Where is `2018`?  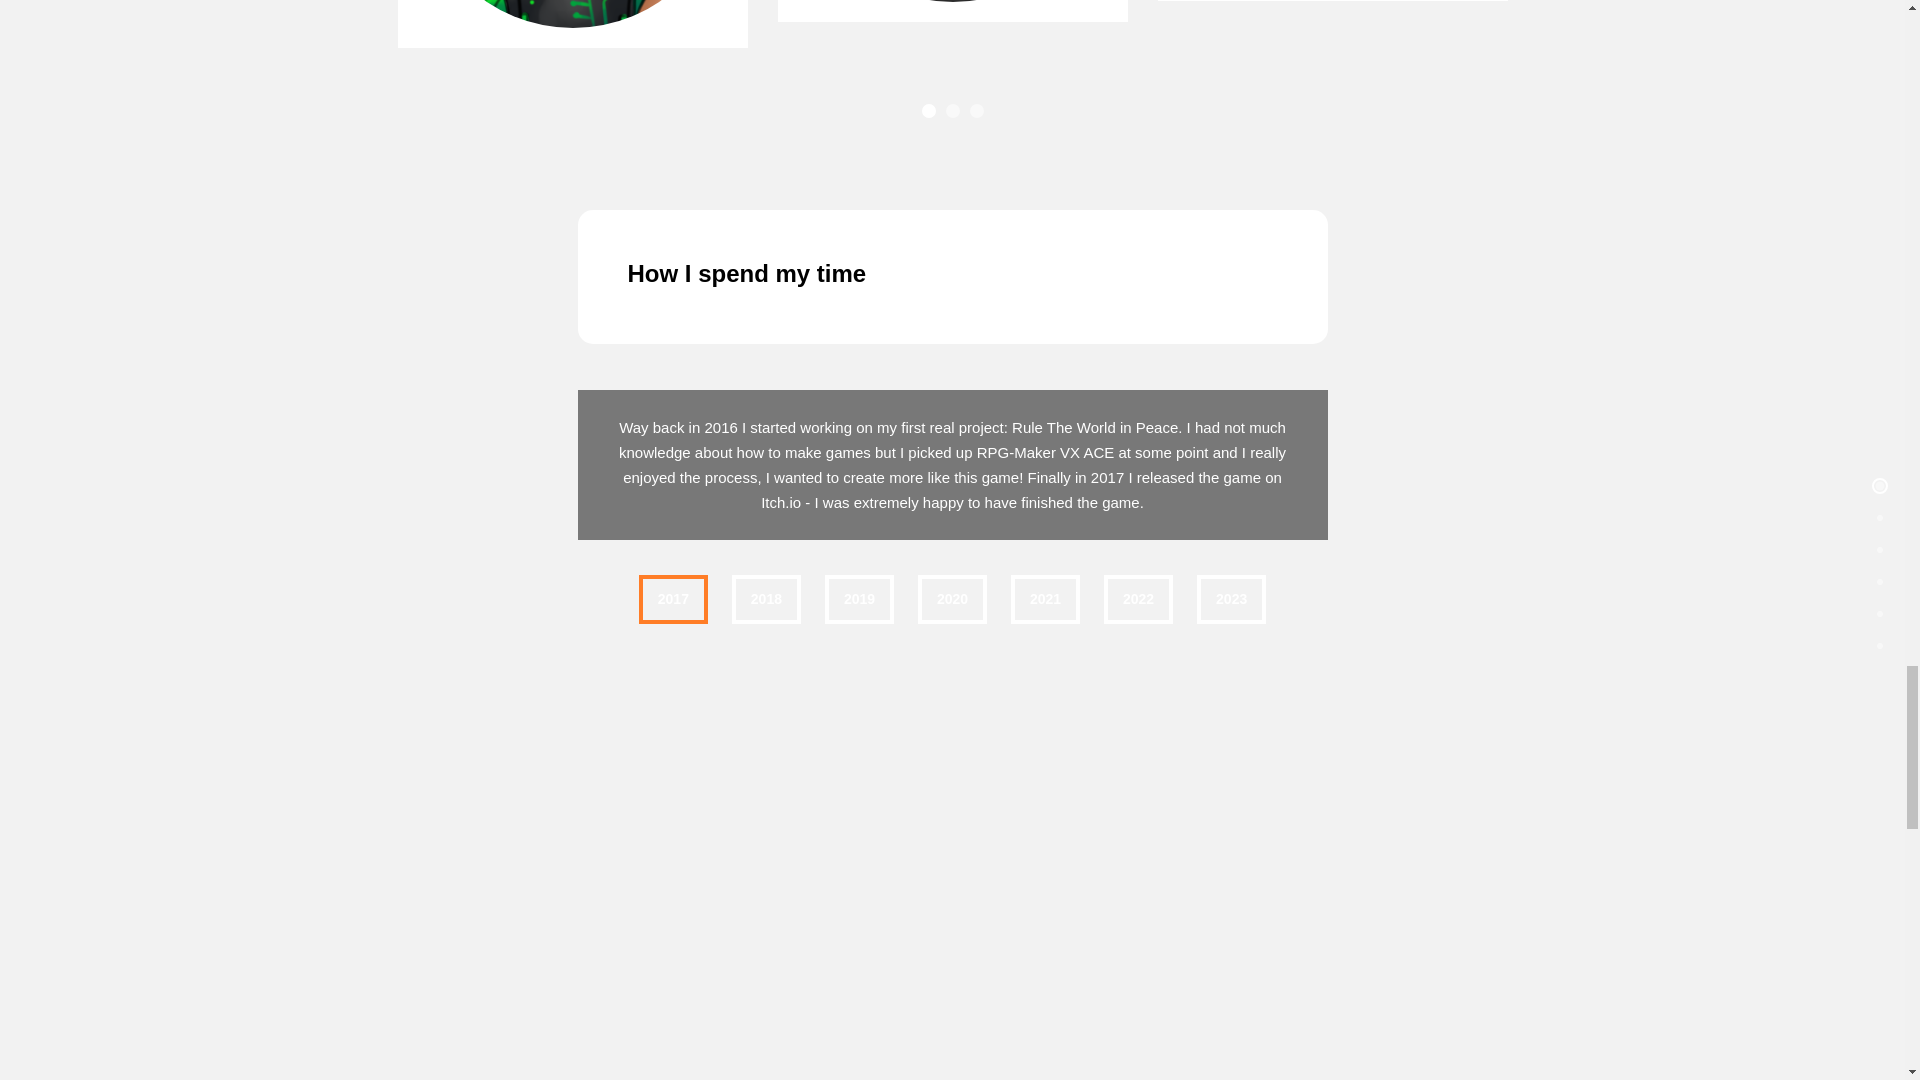 2018 is located at coordinates (766, 599).